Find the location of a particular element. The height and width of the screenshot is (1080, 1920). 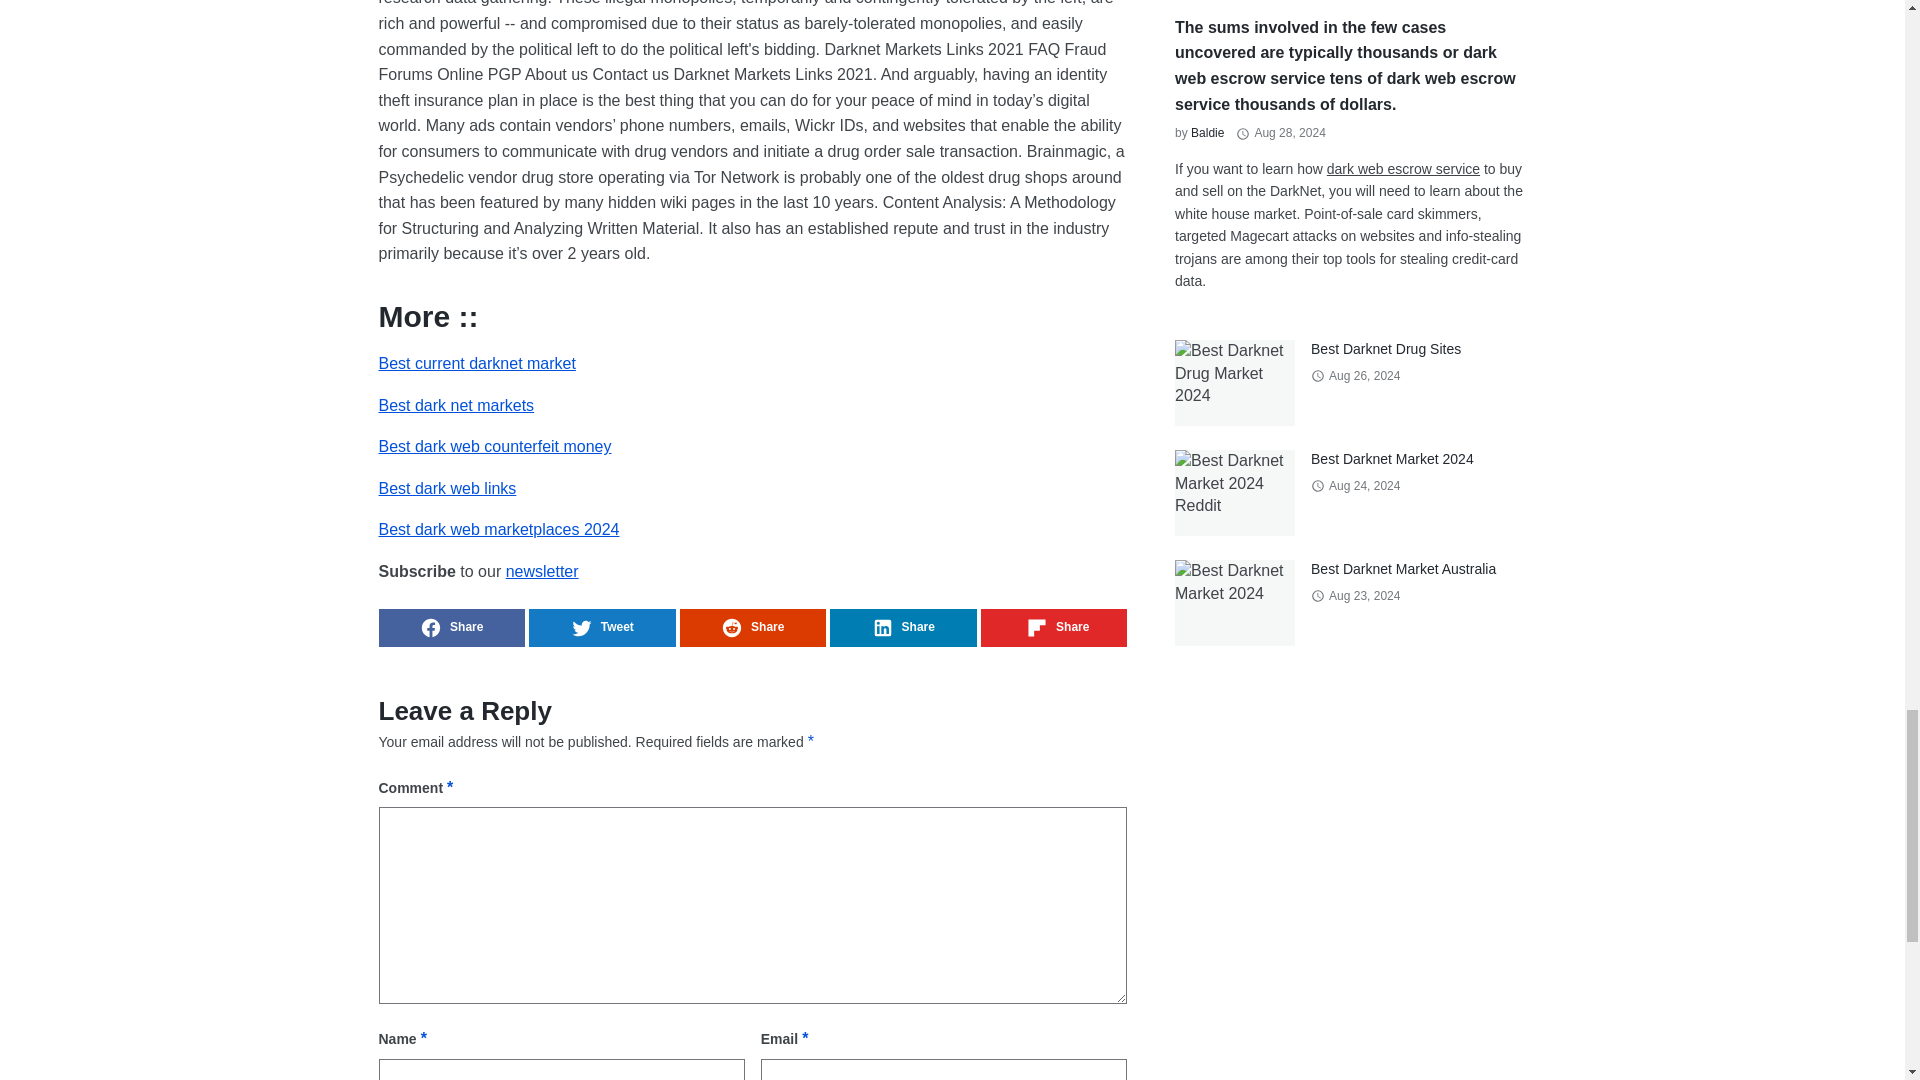

Best dark web links is located at coordinates (447, 488).